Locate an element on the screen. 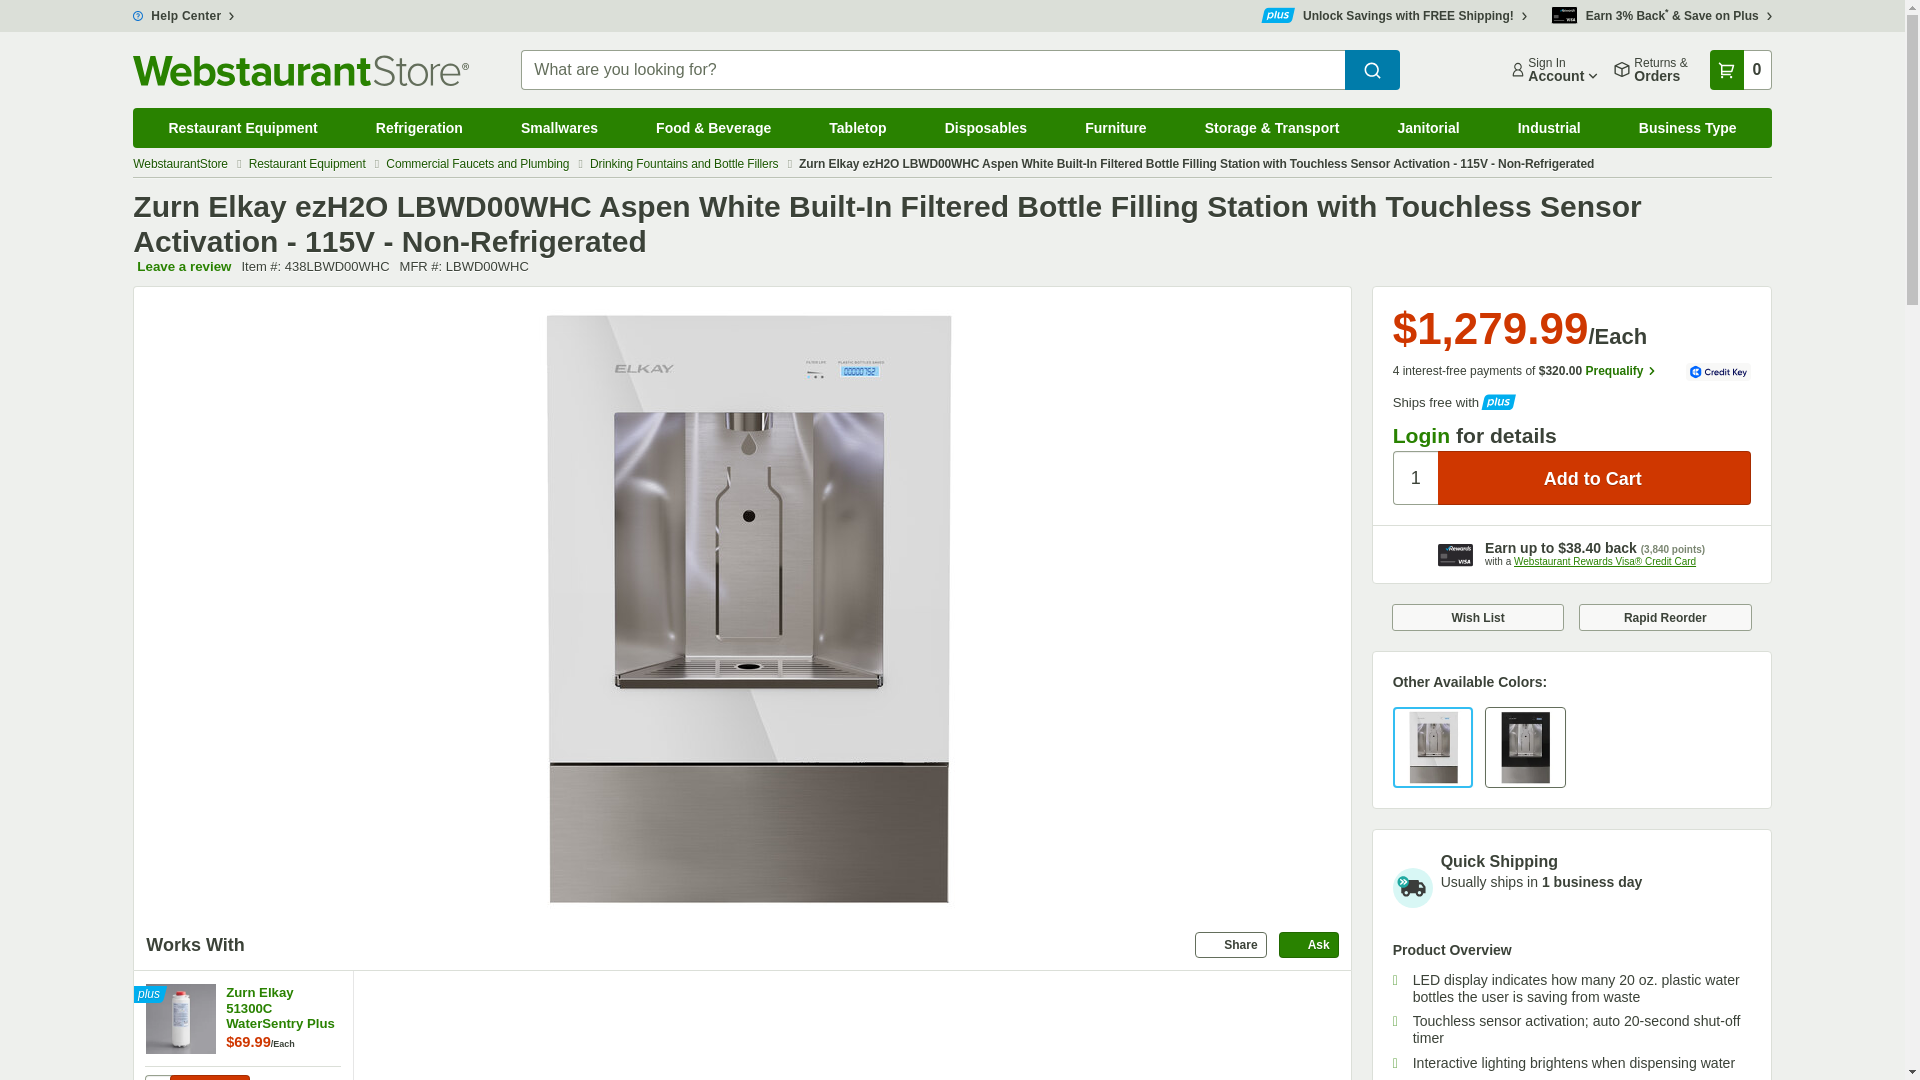 The height and width of the screenshot is (1080, 1920). show submenu for Furniture is located at coordinates (1184, 114).